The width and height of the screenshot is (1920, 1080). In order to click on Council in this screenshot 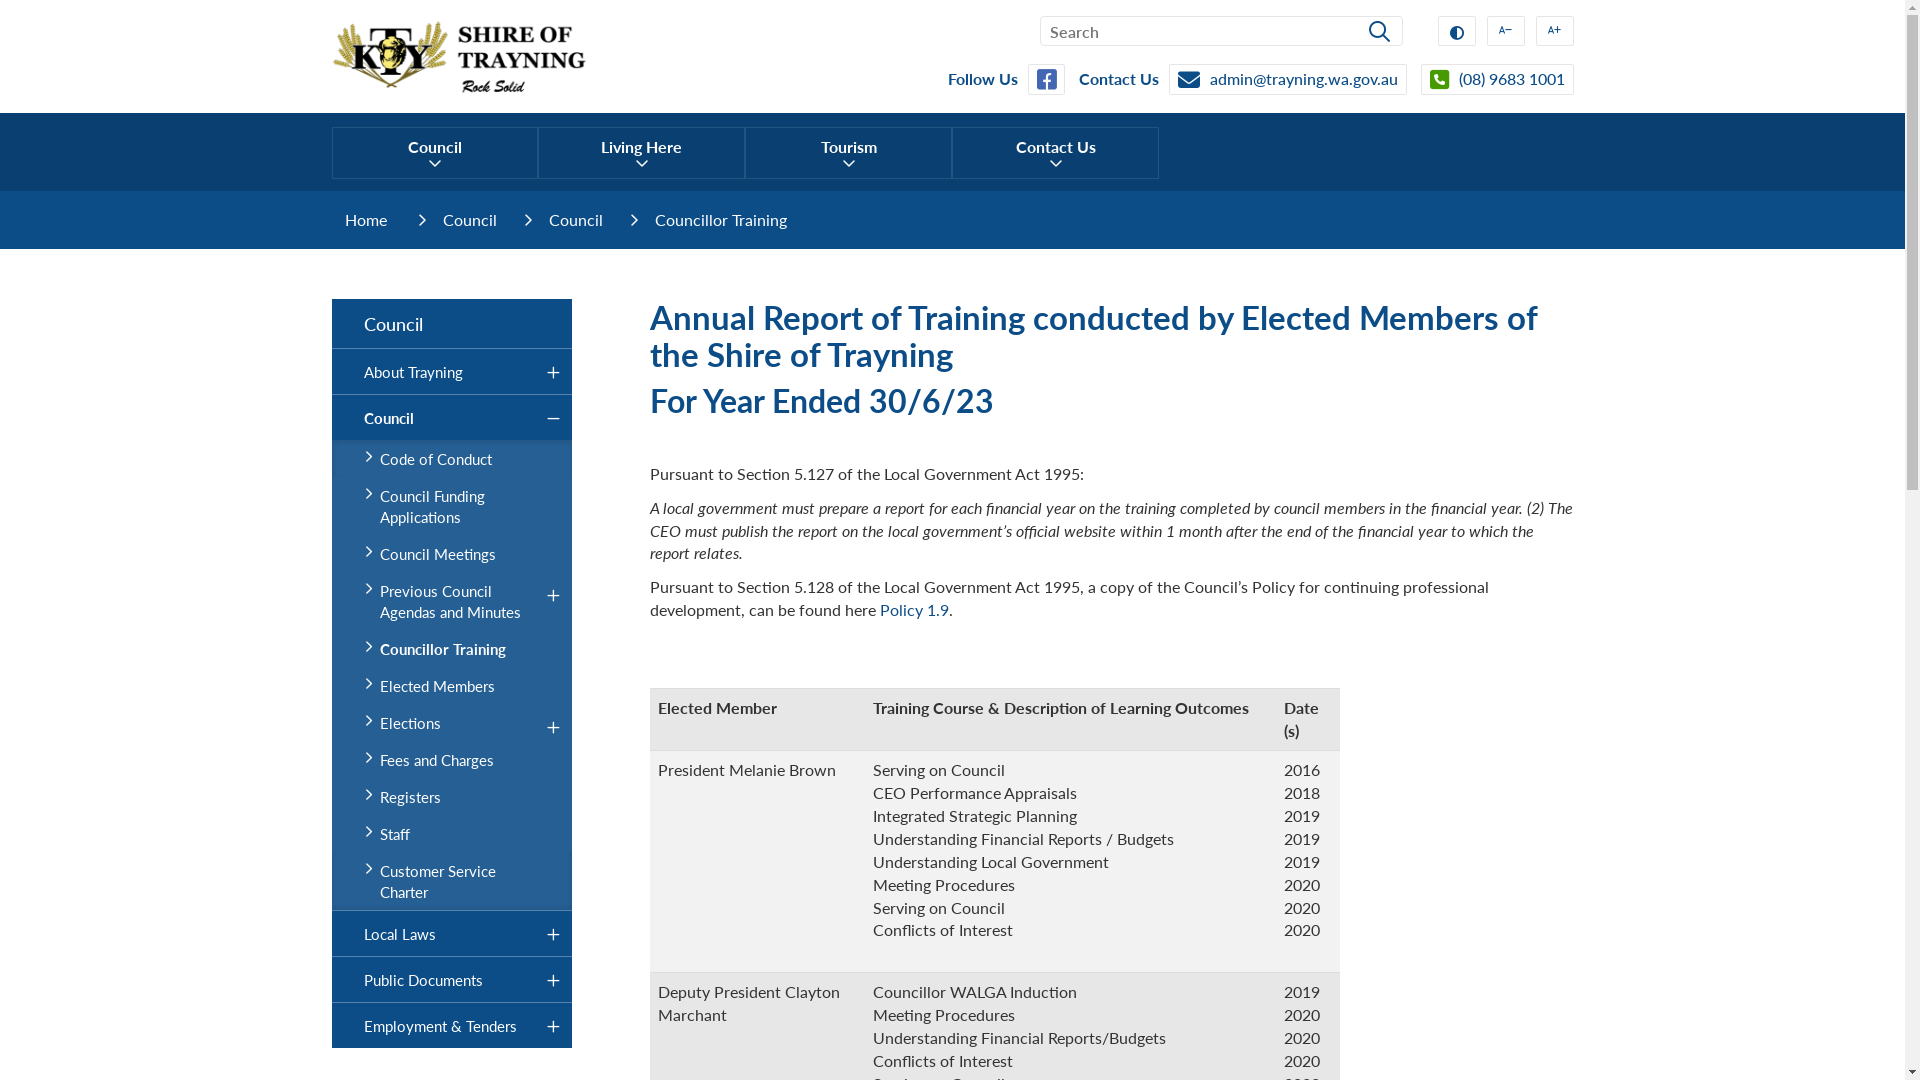, I will do `click(470, 220)`.